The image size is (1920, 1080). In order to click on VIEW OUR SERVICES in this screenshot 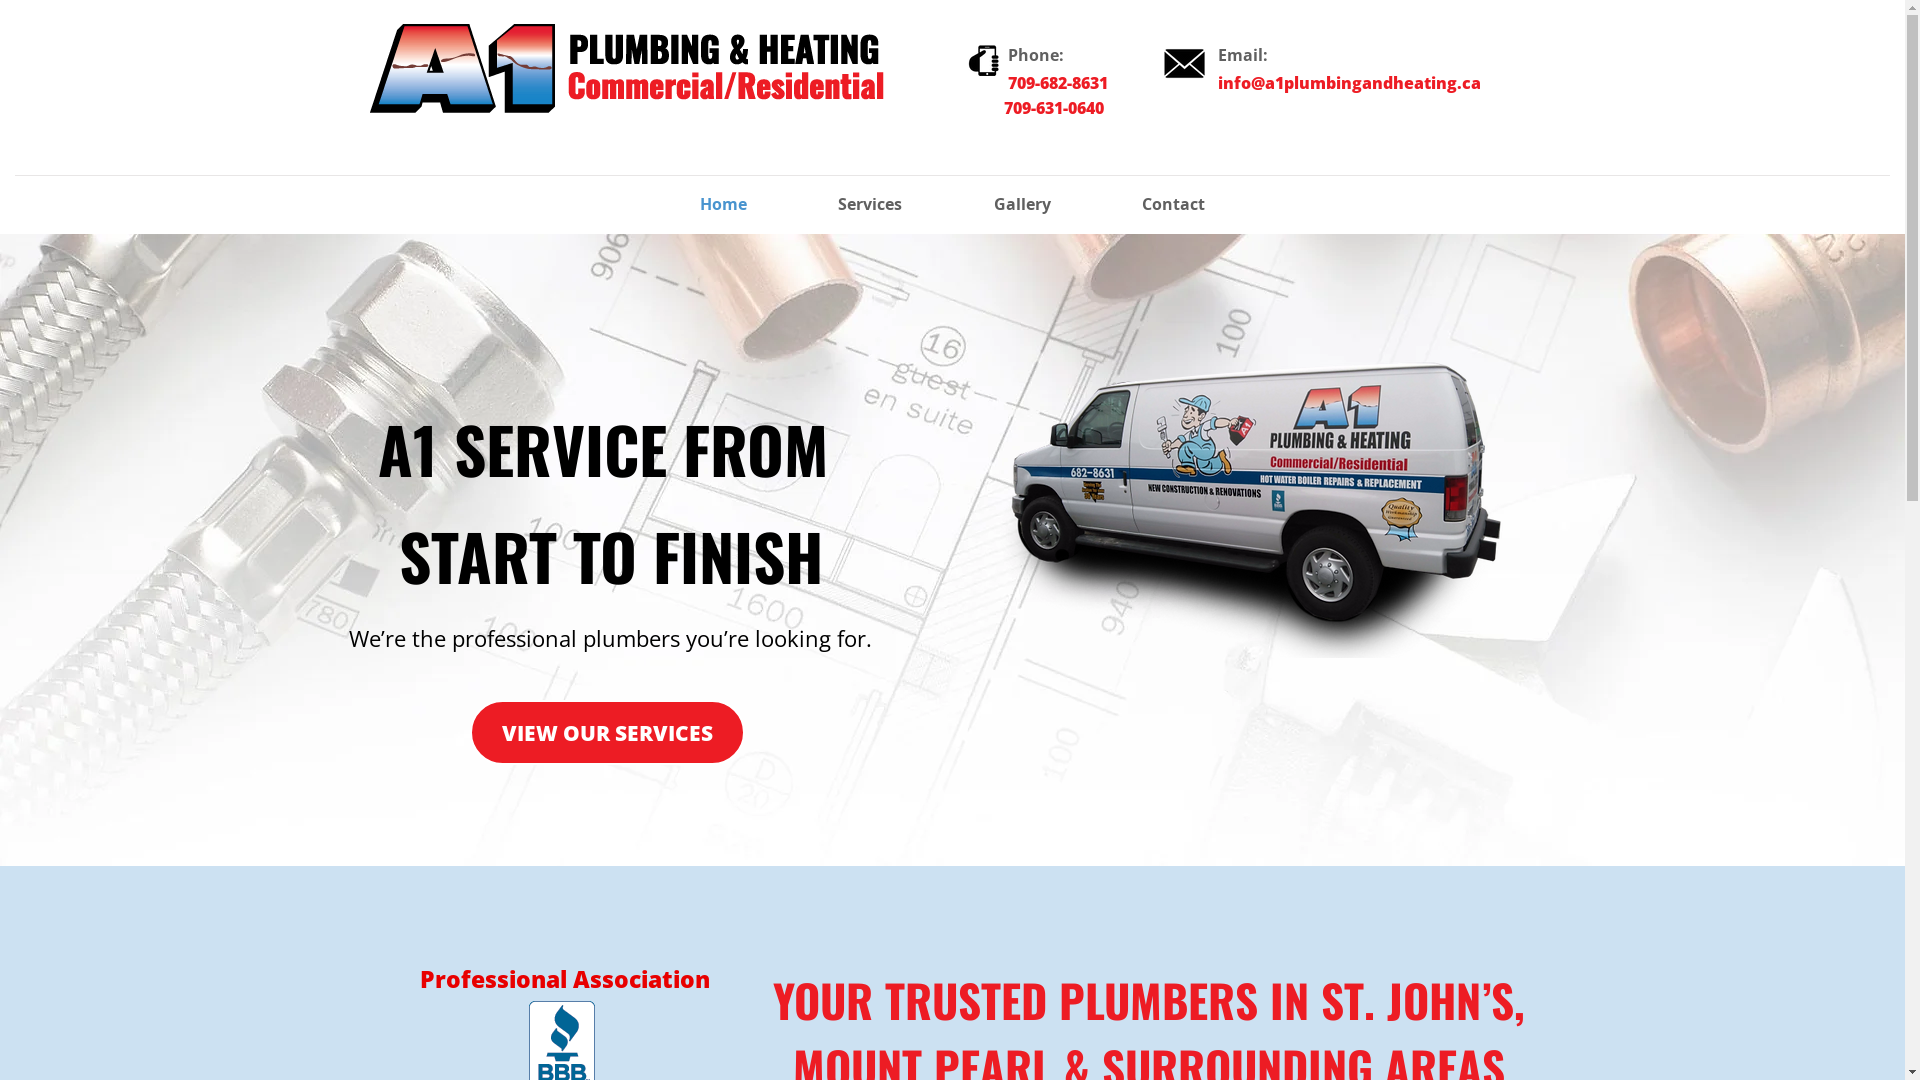, I will do `click(608, 732)`.